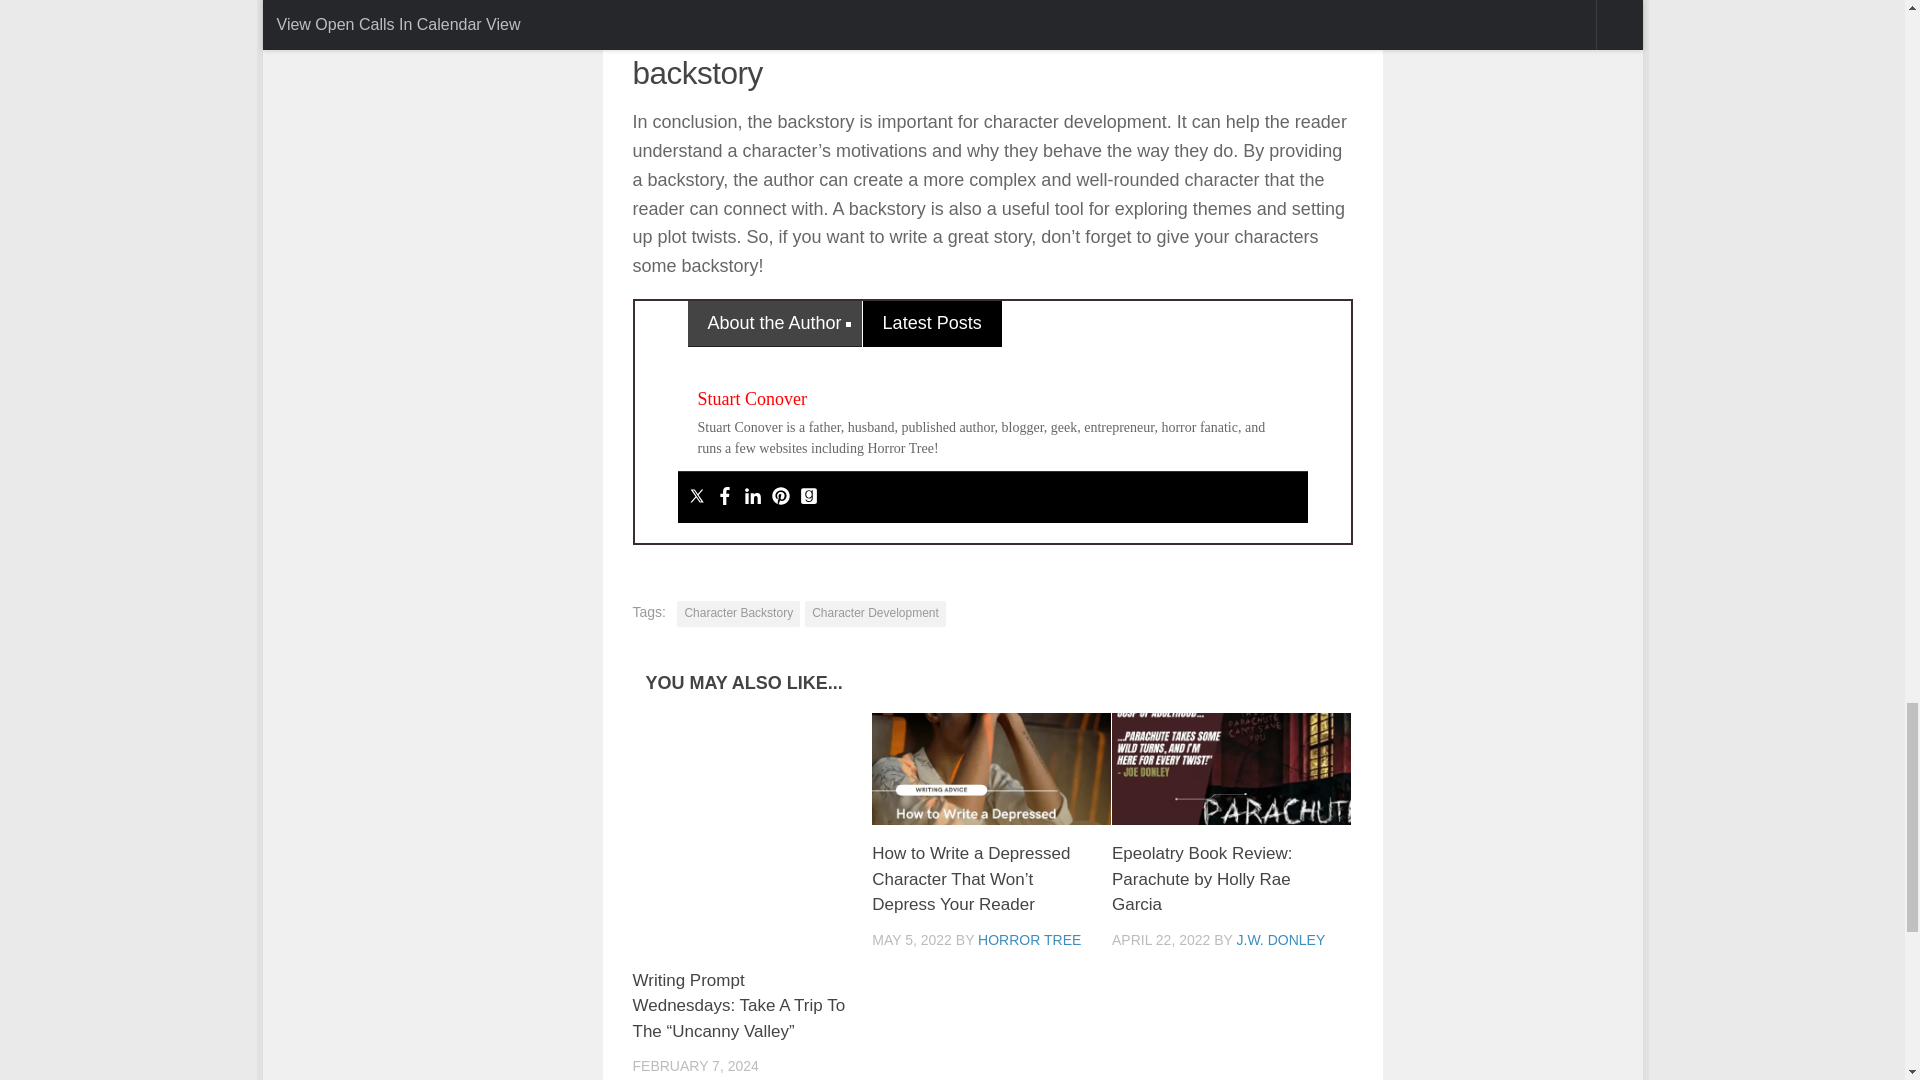 This screenshot has width=1920, height=1080. Describe the element at coordinates (1281, 940) in the screenshot. I see `Posts by J.W. Donley` at that location.